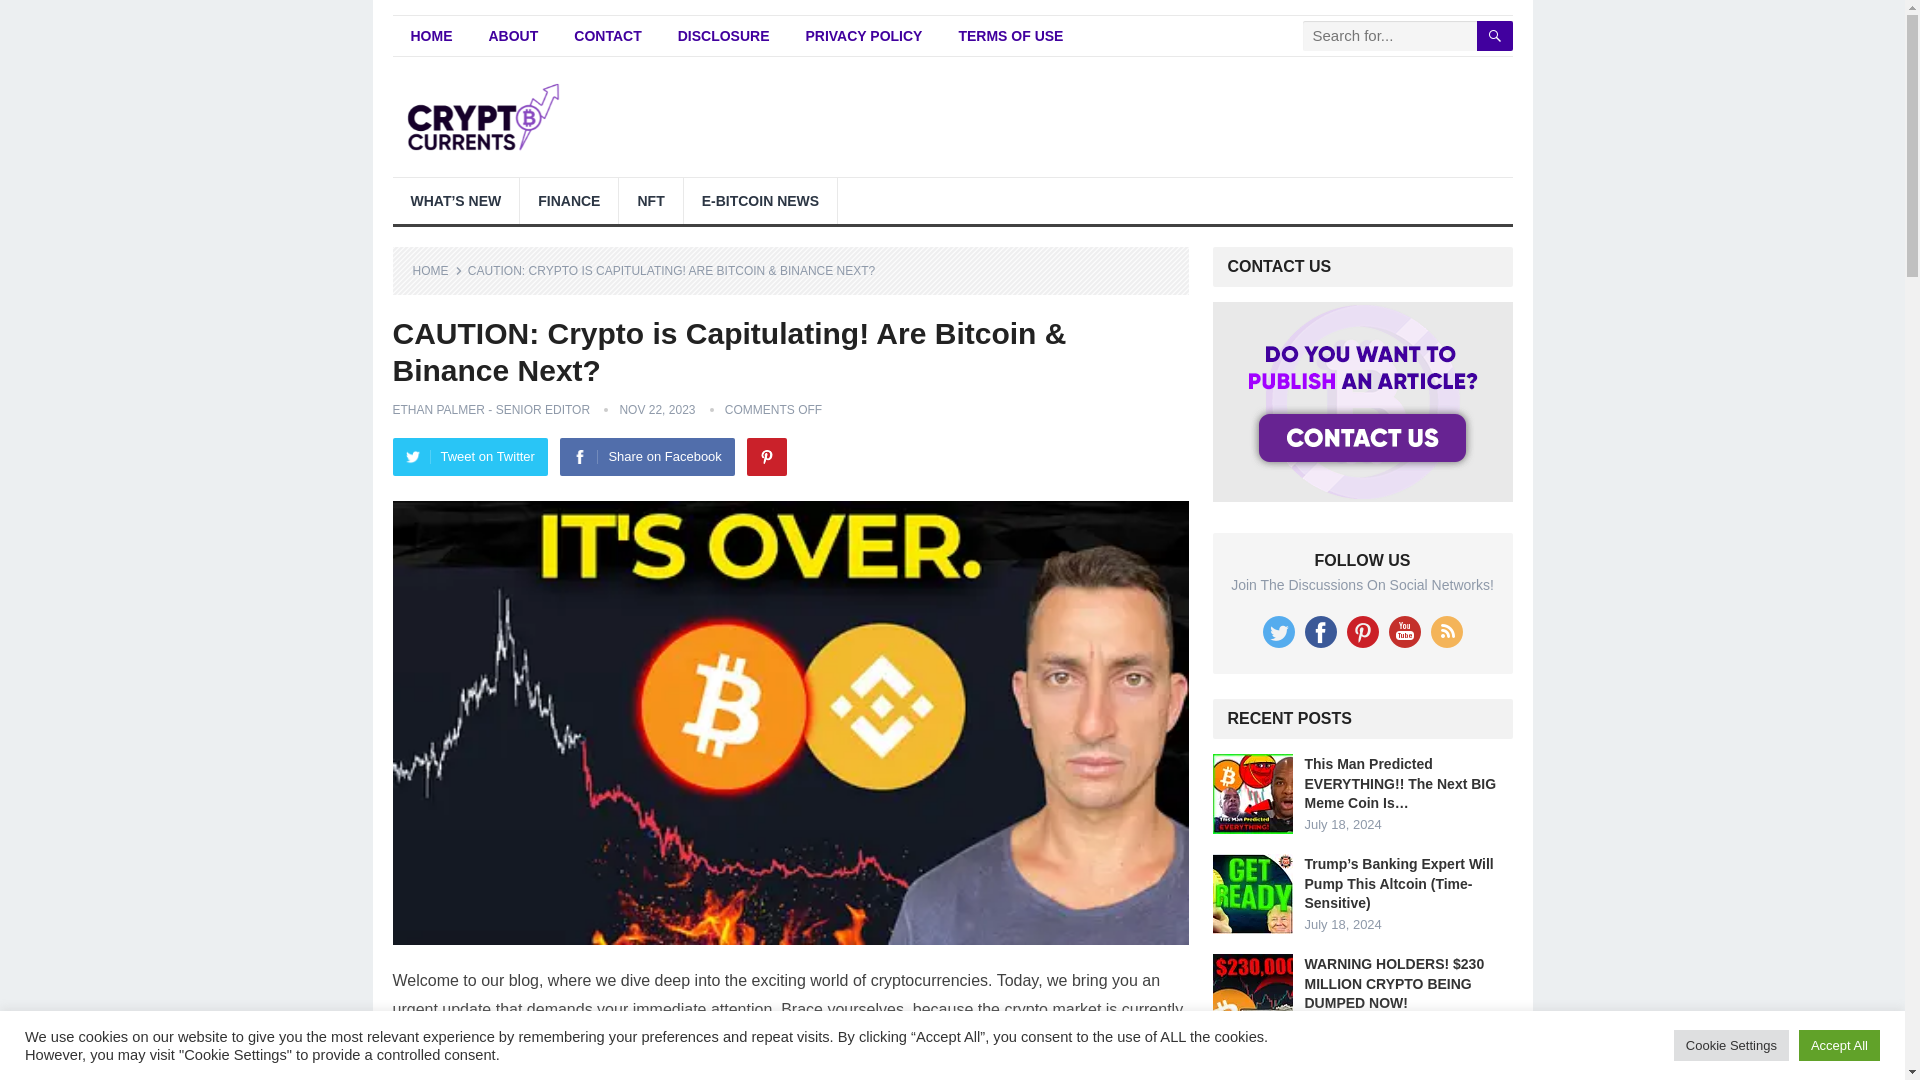 The height and width of the screenshot is (1080, 1920). What do you see at coordinates (490, 409) in the screenshot?
I see `ETHAN PALMER - SENIOR EDITOR` at bounding box center [490, 409].